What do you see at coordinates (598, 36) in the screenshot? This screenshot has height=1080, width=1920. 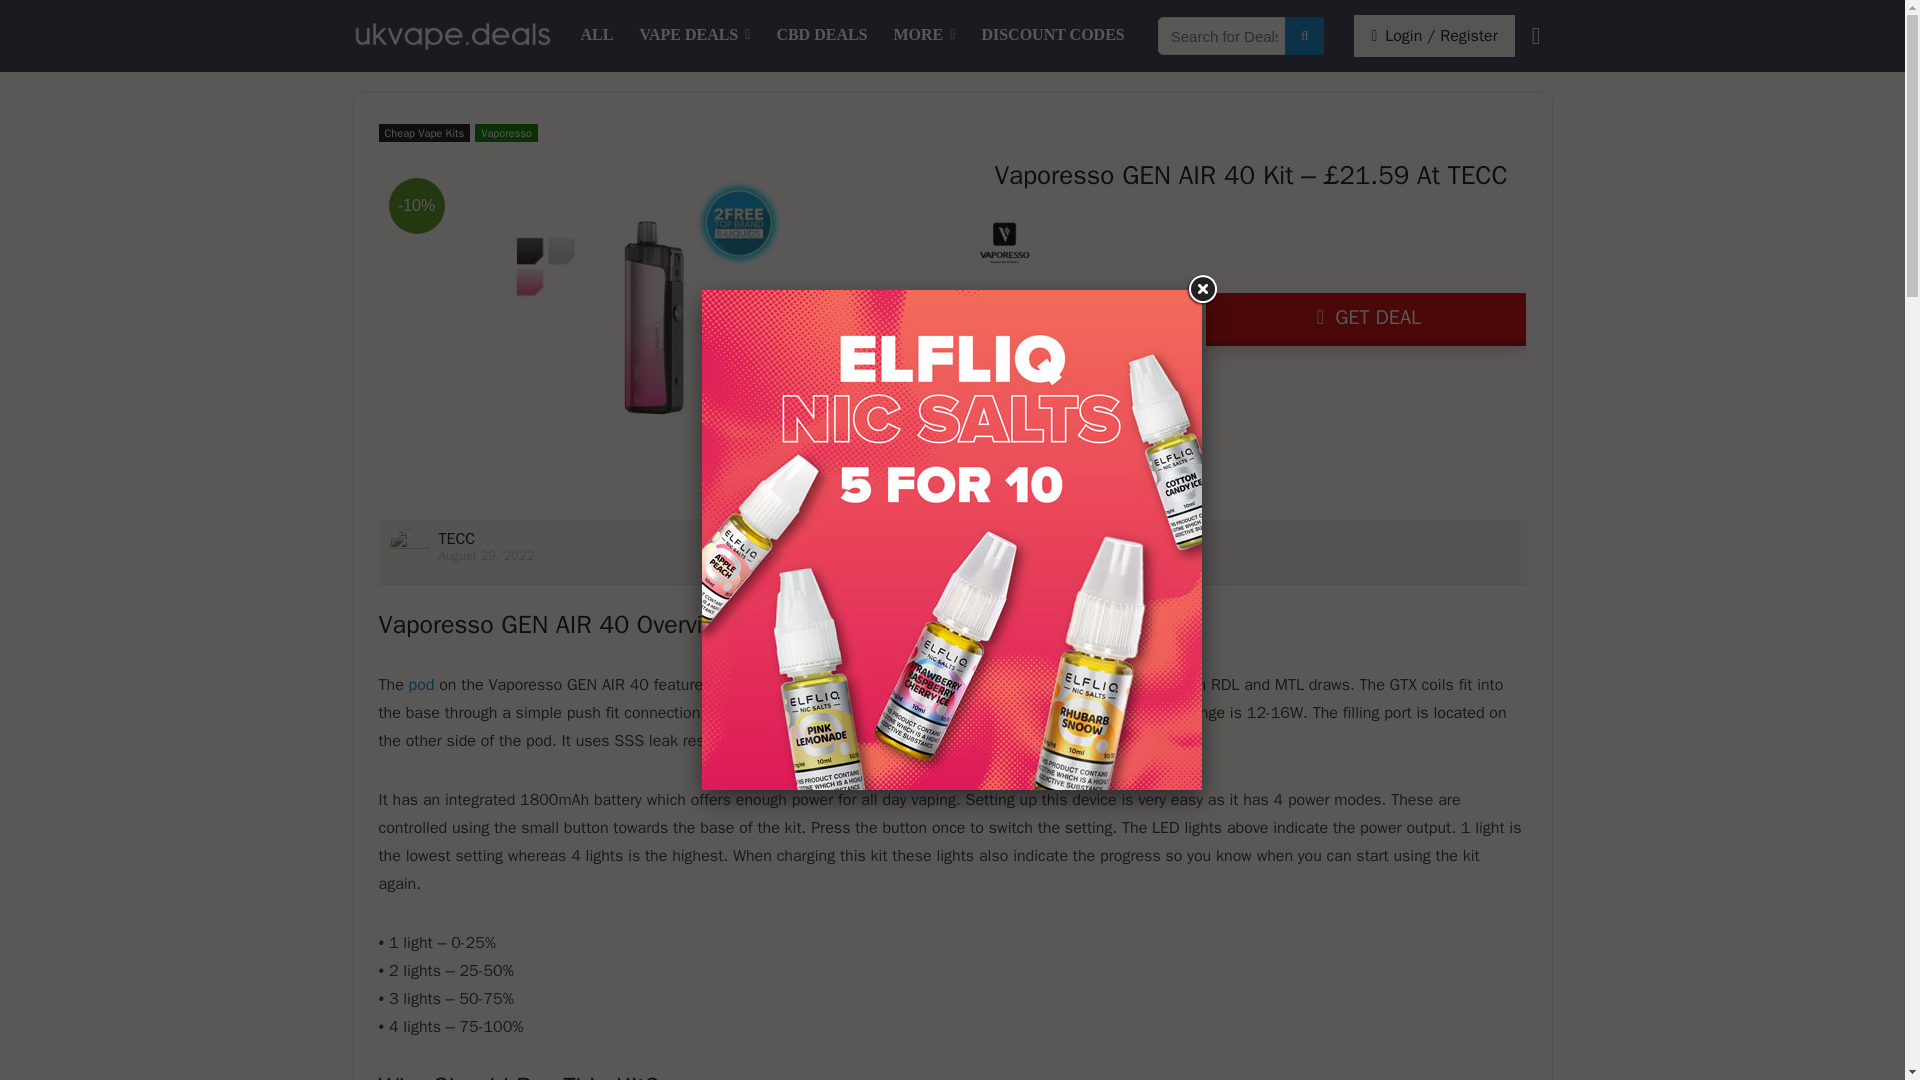 I see `UK Vape Deals ` at bounding box center [598, 36].